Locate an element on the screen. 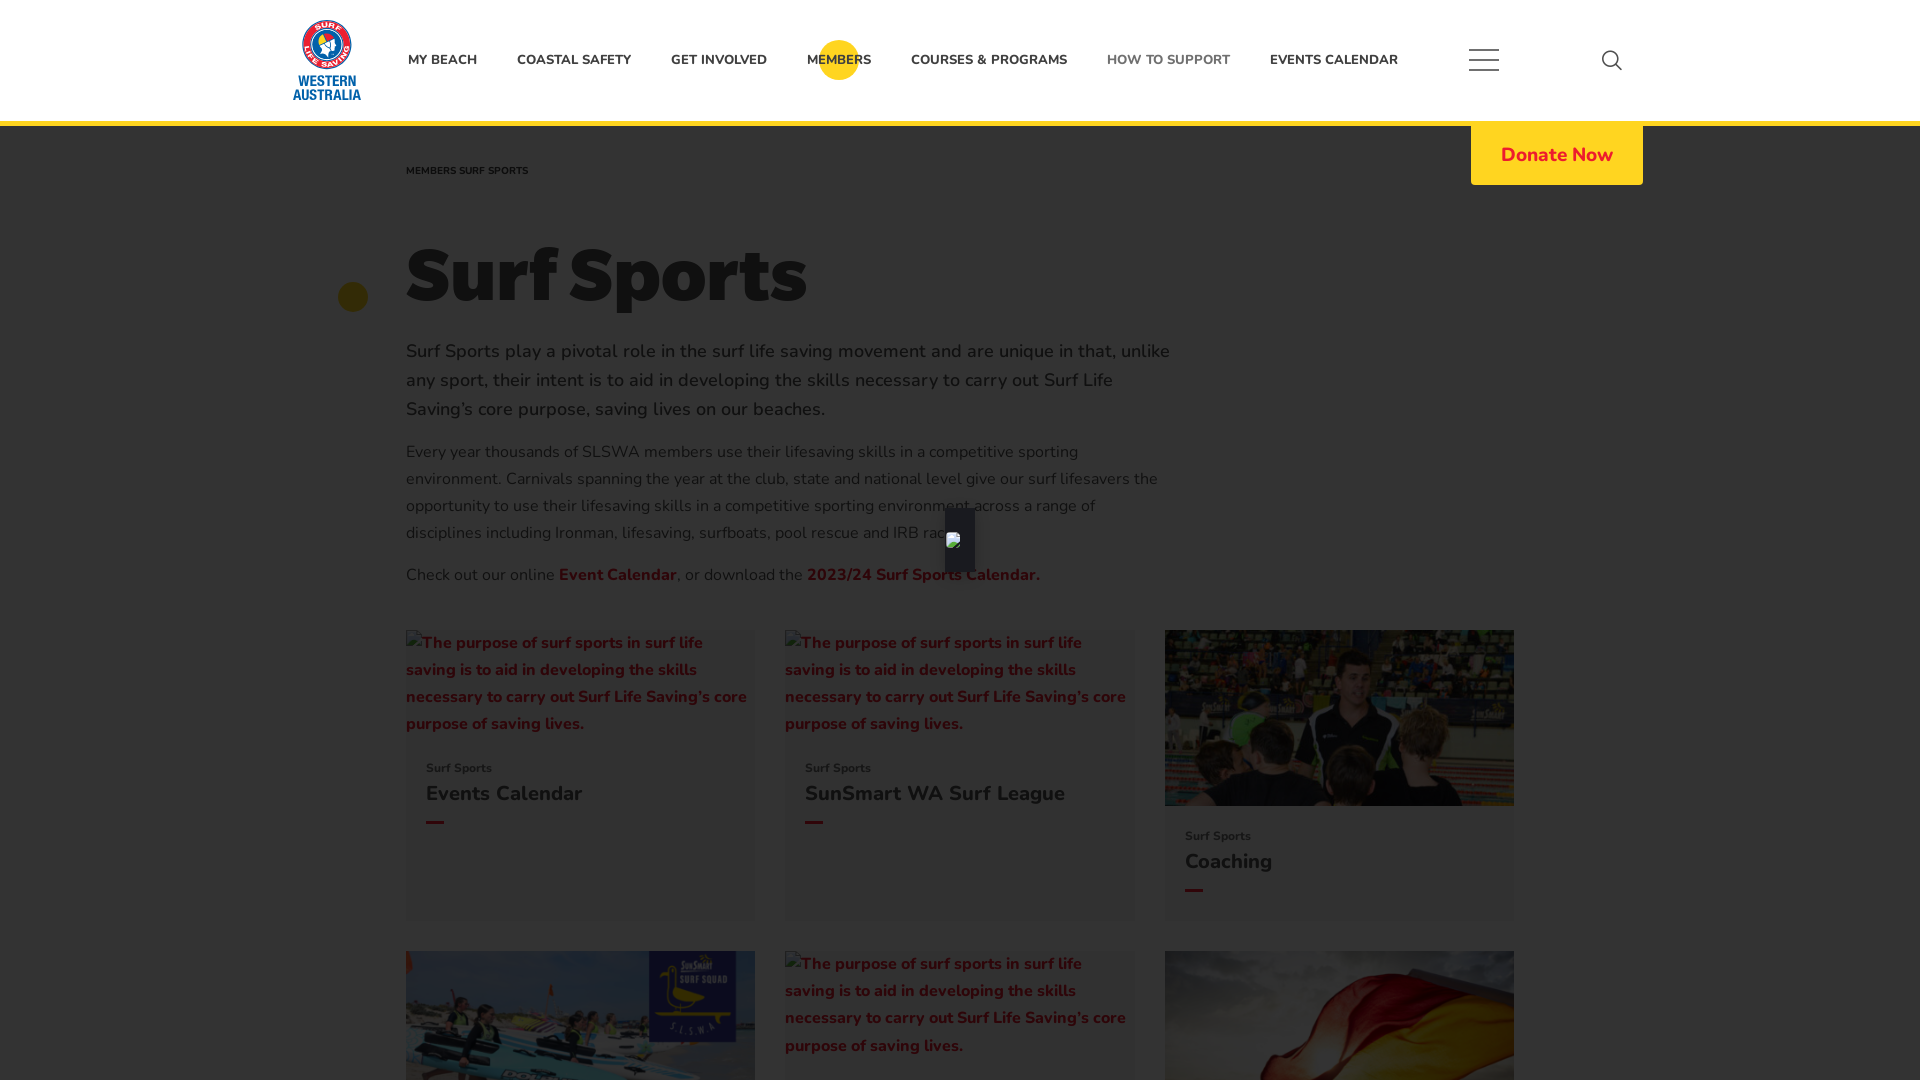 Image resolution: width=1920 pixels, height=1080 pixels. COASTAL SAFETY is located at coordinates (574, 60).